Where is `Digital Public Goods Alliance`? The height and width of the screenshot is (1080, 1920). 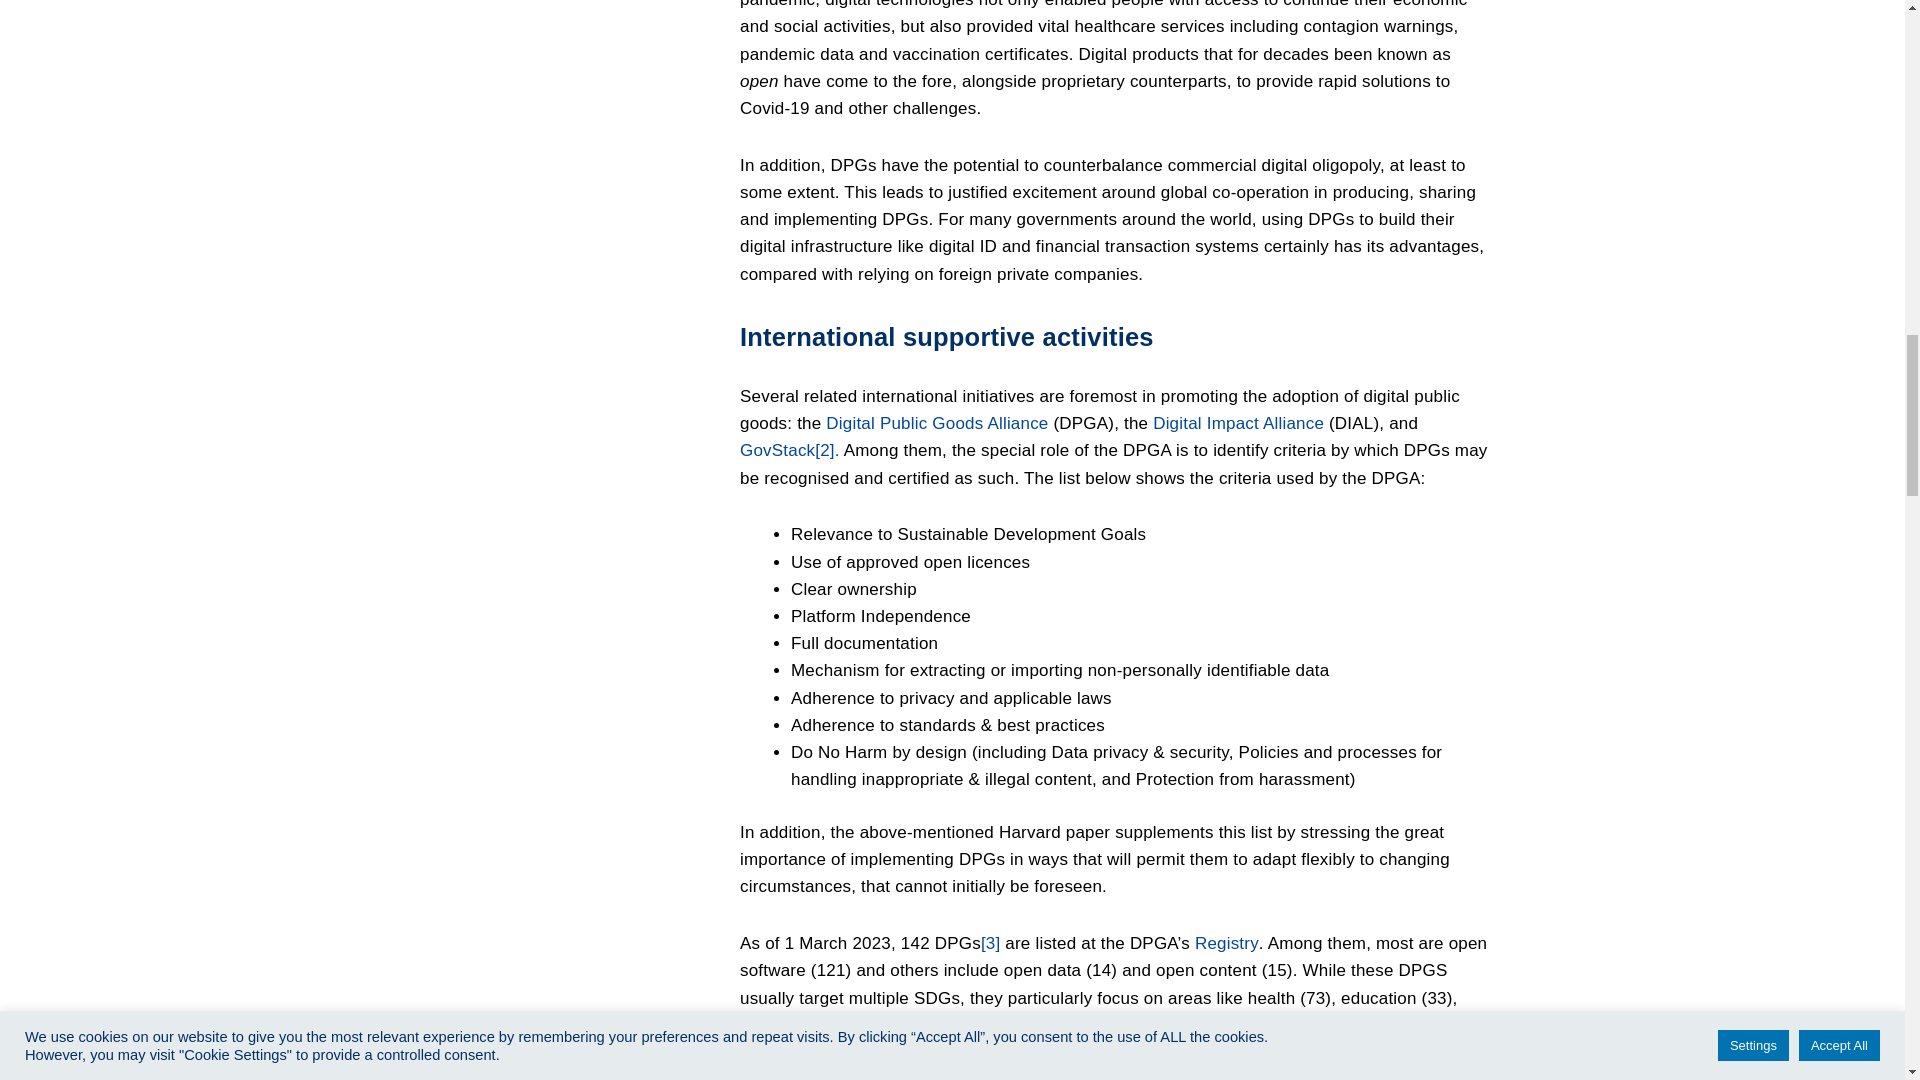 Digital Public Goods Alliance is located at coordinates (936, 423).